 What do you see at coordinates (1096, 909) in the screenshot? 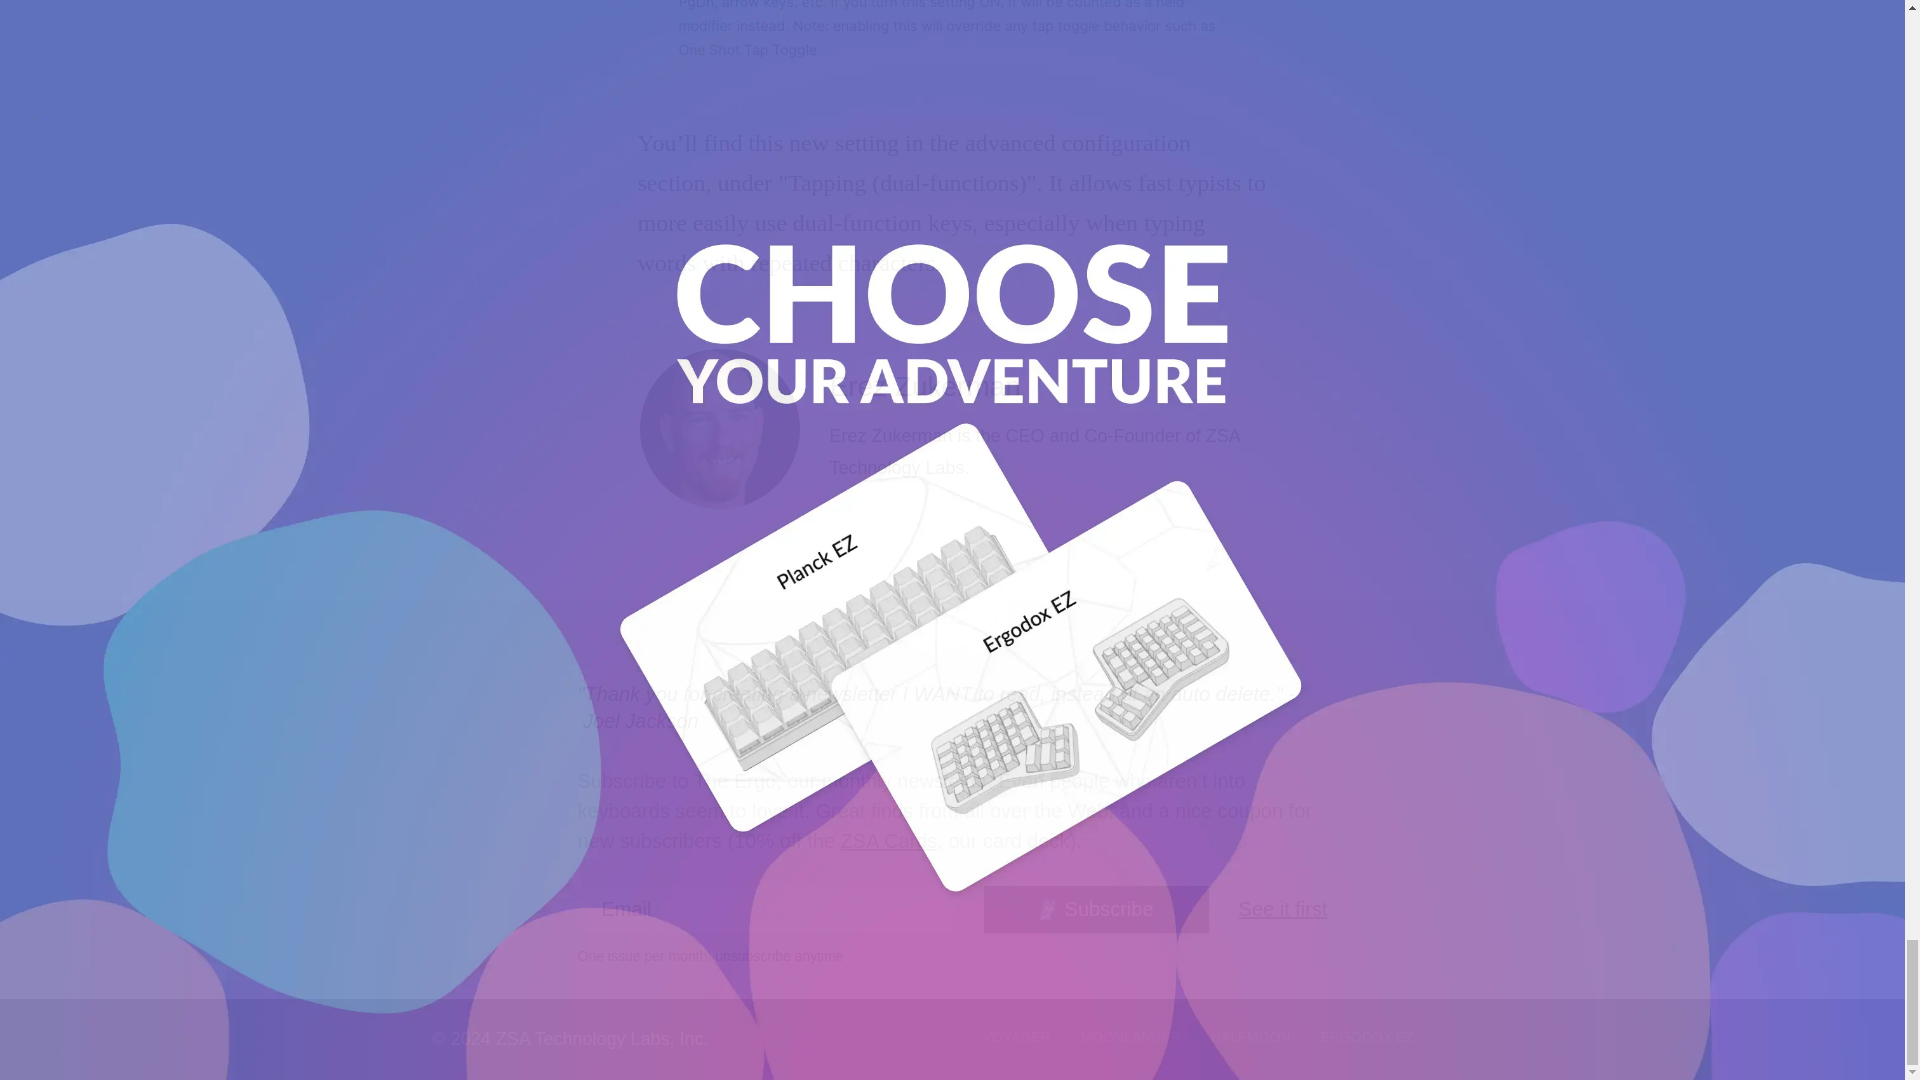
I see `Subscribe` at bounding box center [1096, 909].